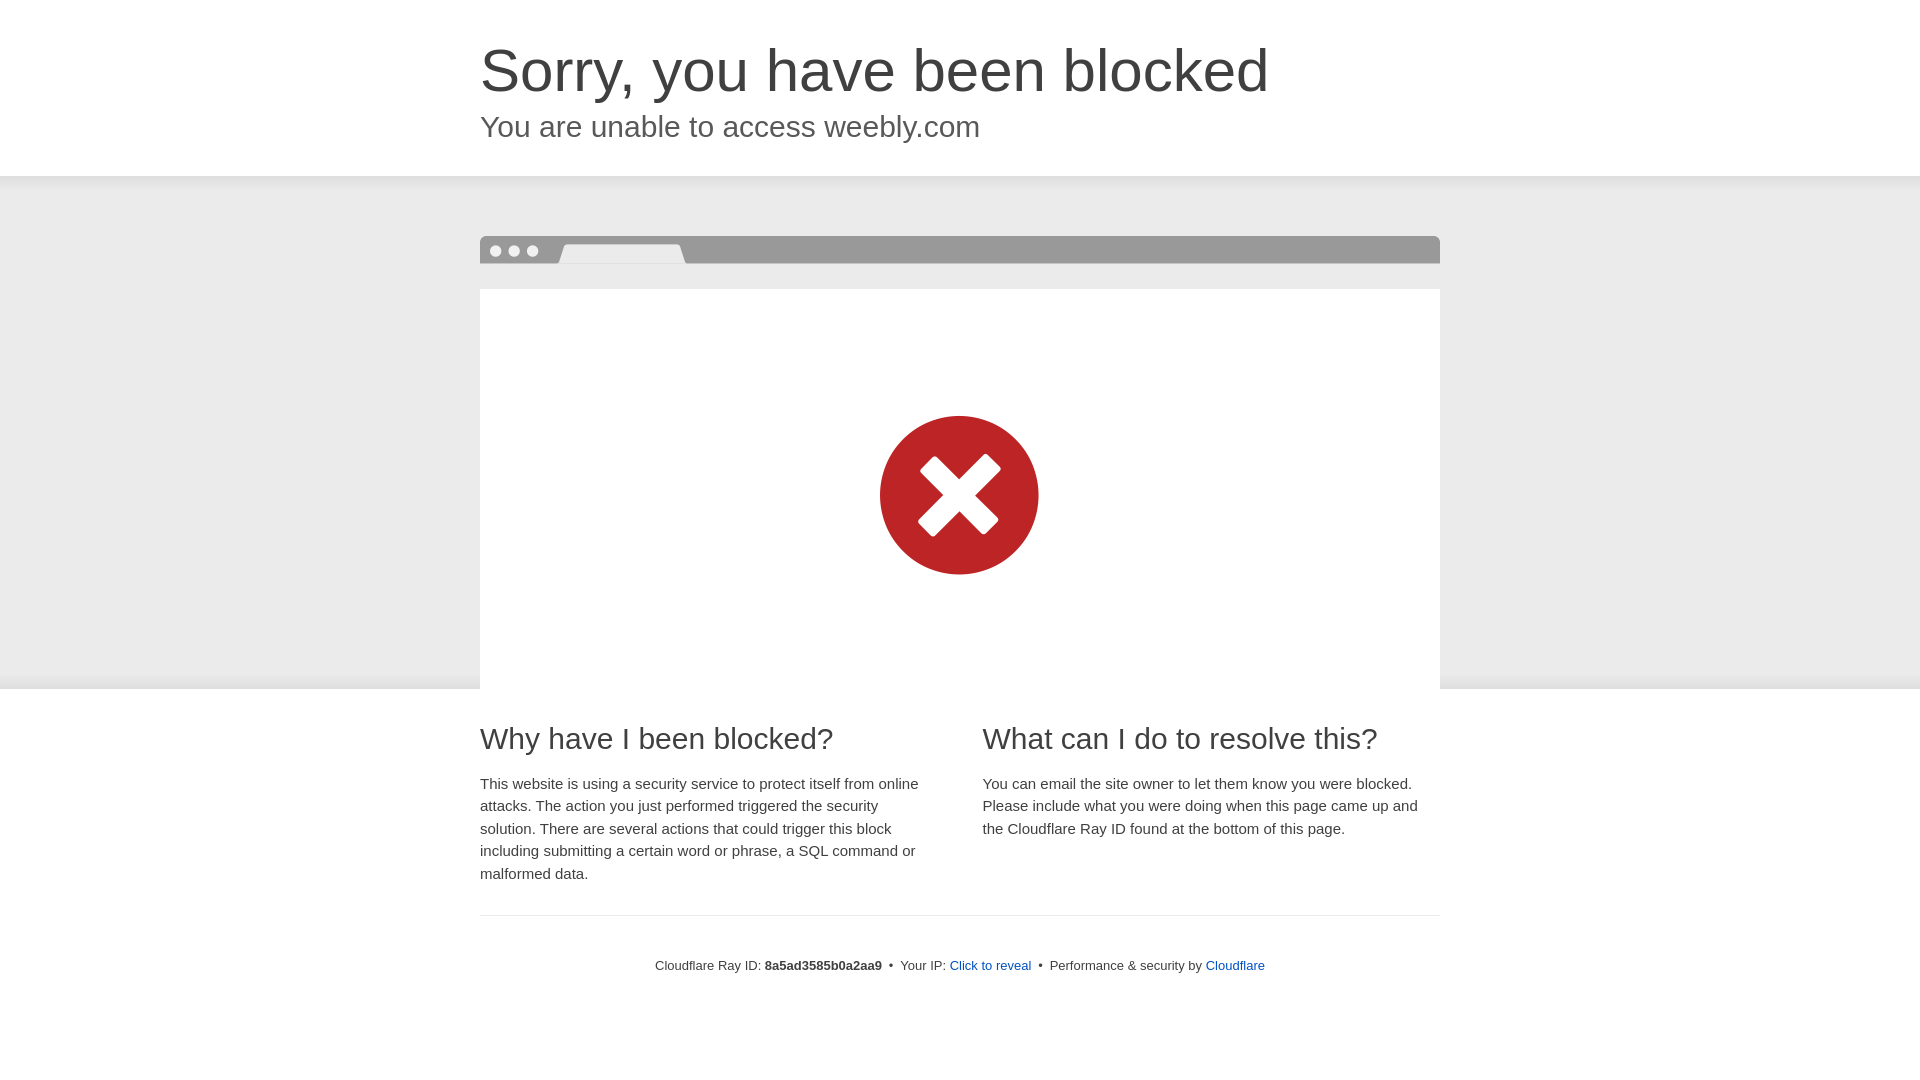  Describe the element at coordinates (1235, 965) in the screenshot. I see `Cloudflare` at that location.